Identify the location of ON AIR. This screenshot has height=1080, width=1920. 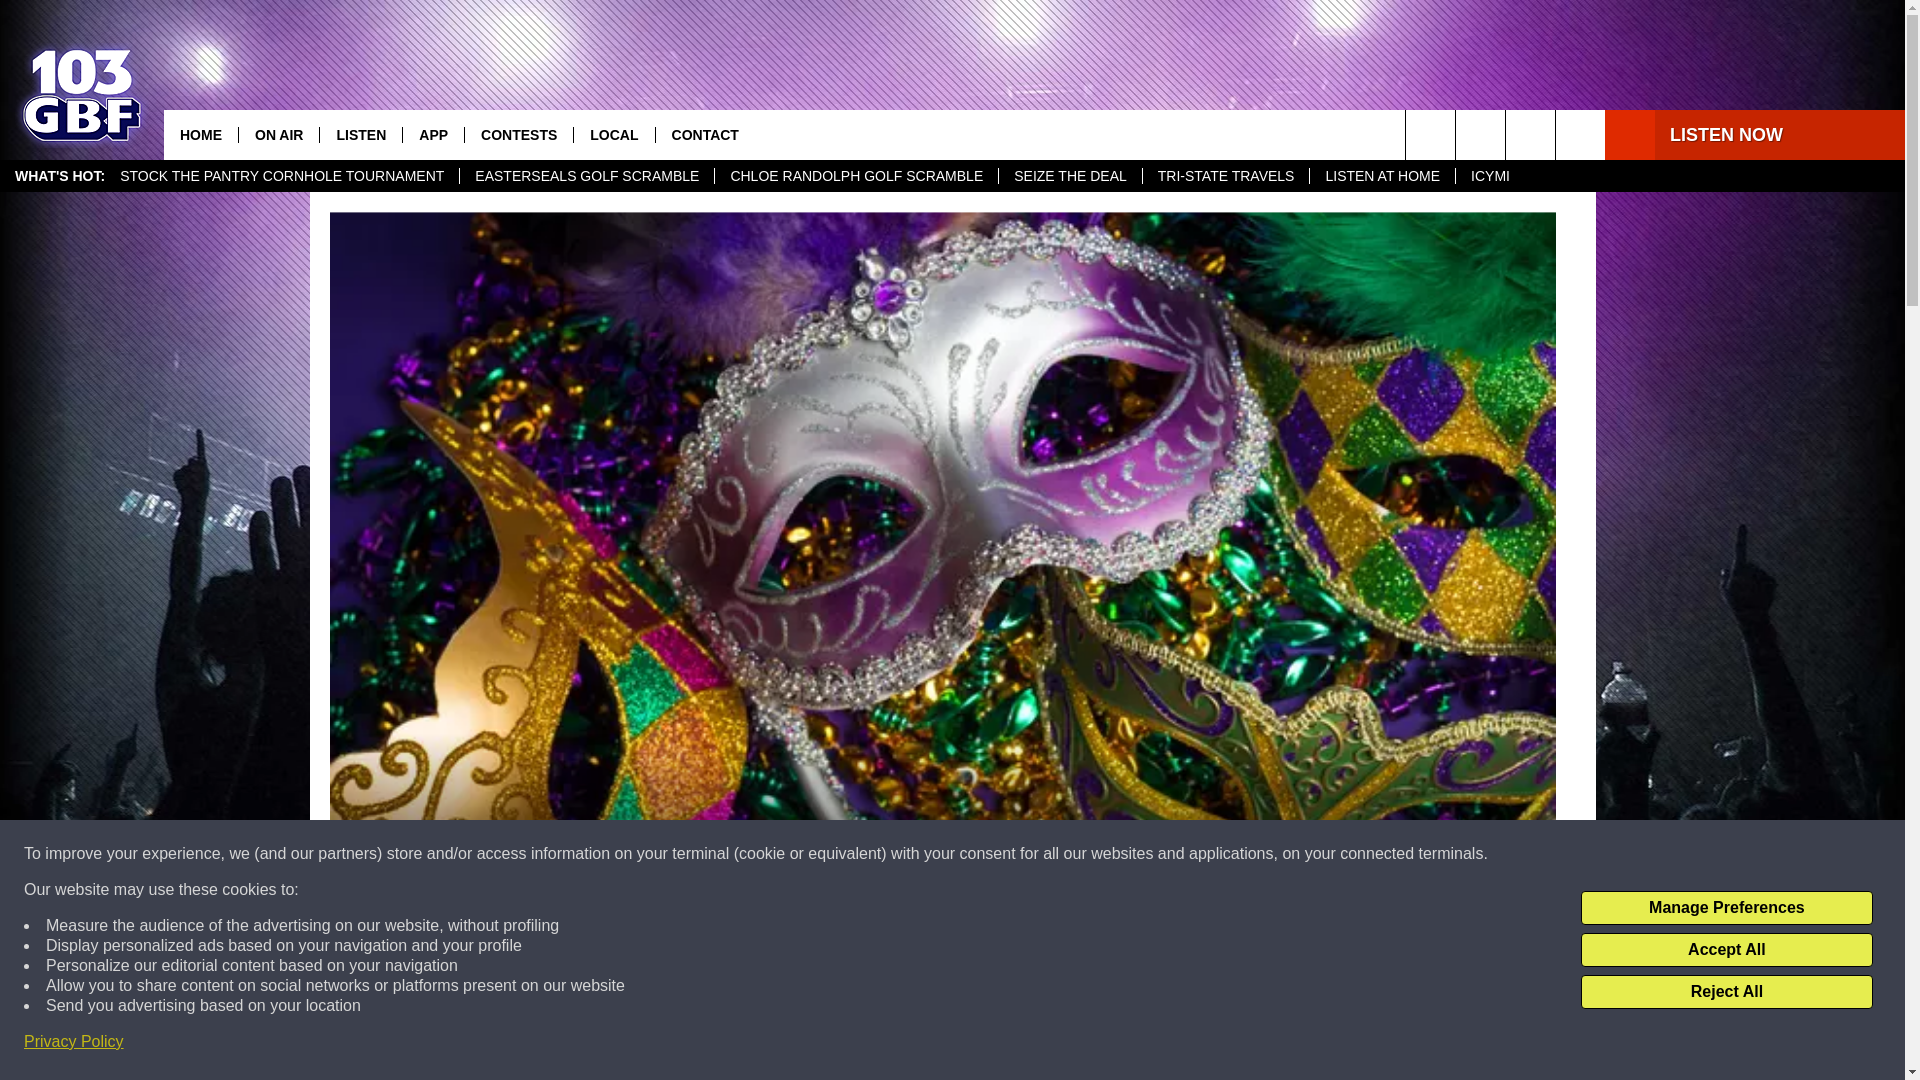
(278, 134).